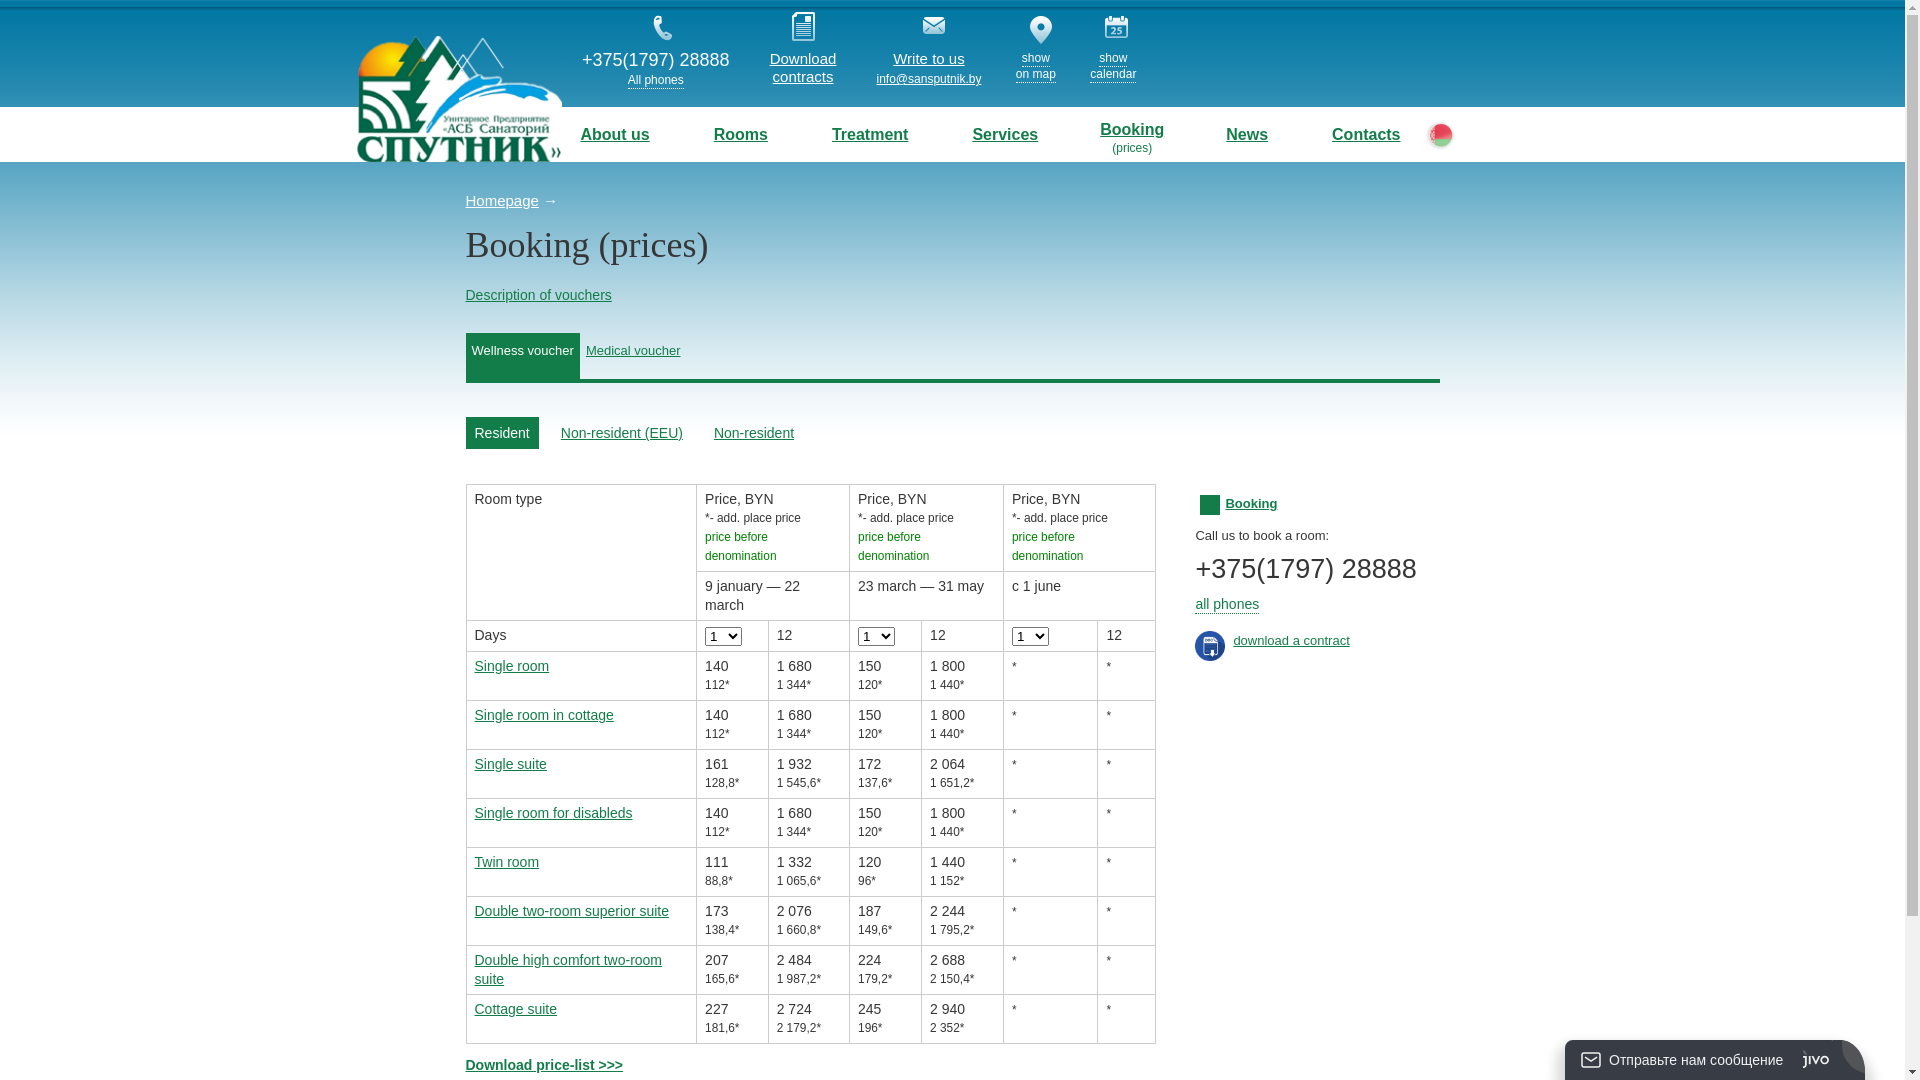 The width and height of the screenshot is (1920, 1080). I want to click on Non-resident, so click(754, 433).